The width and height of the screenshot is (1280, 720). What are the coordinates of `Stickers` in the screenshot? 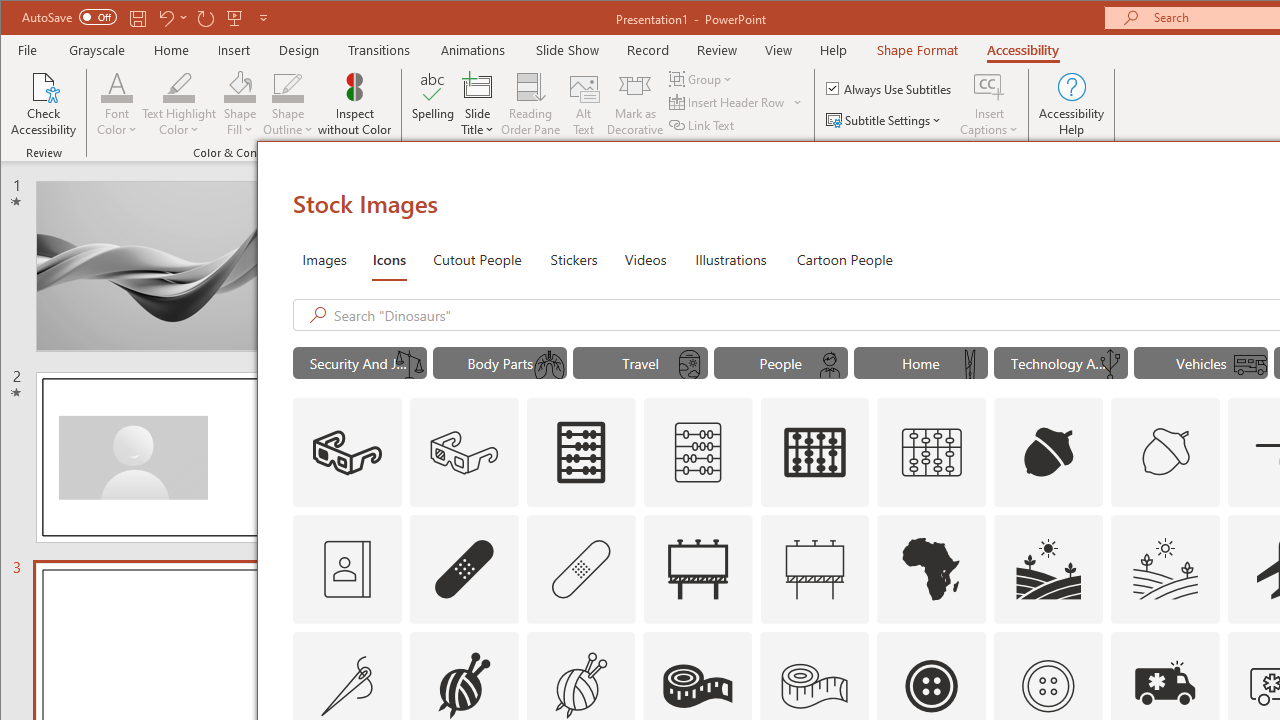 It's located at (574, 258).